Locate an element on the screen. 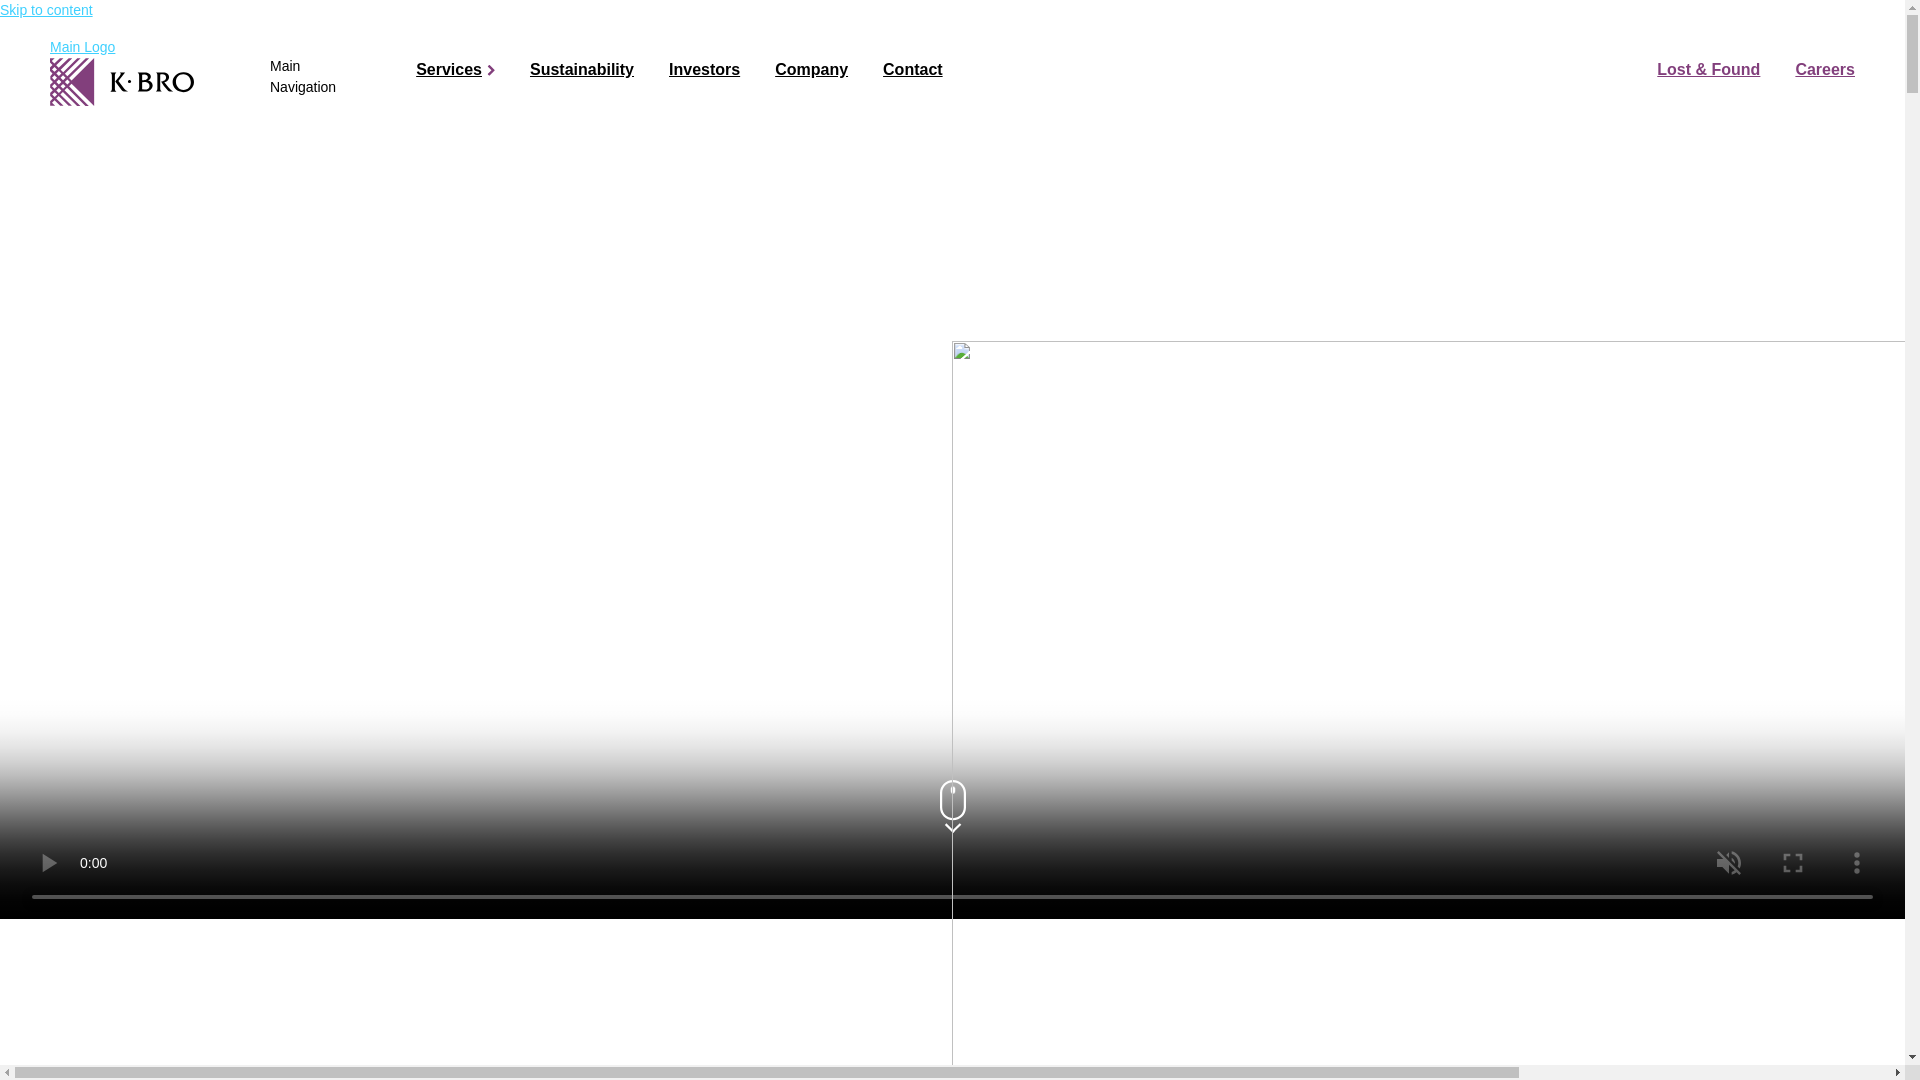  Skip to content is located at coordinates (46, 10).